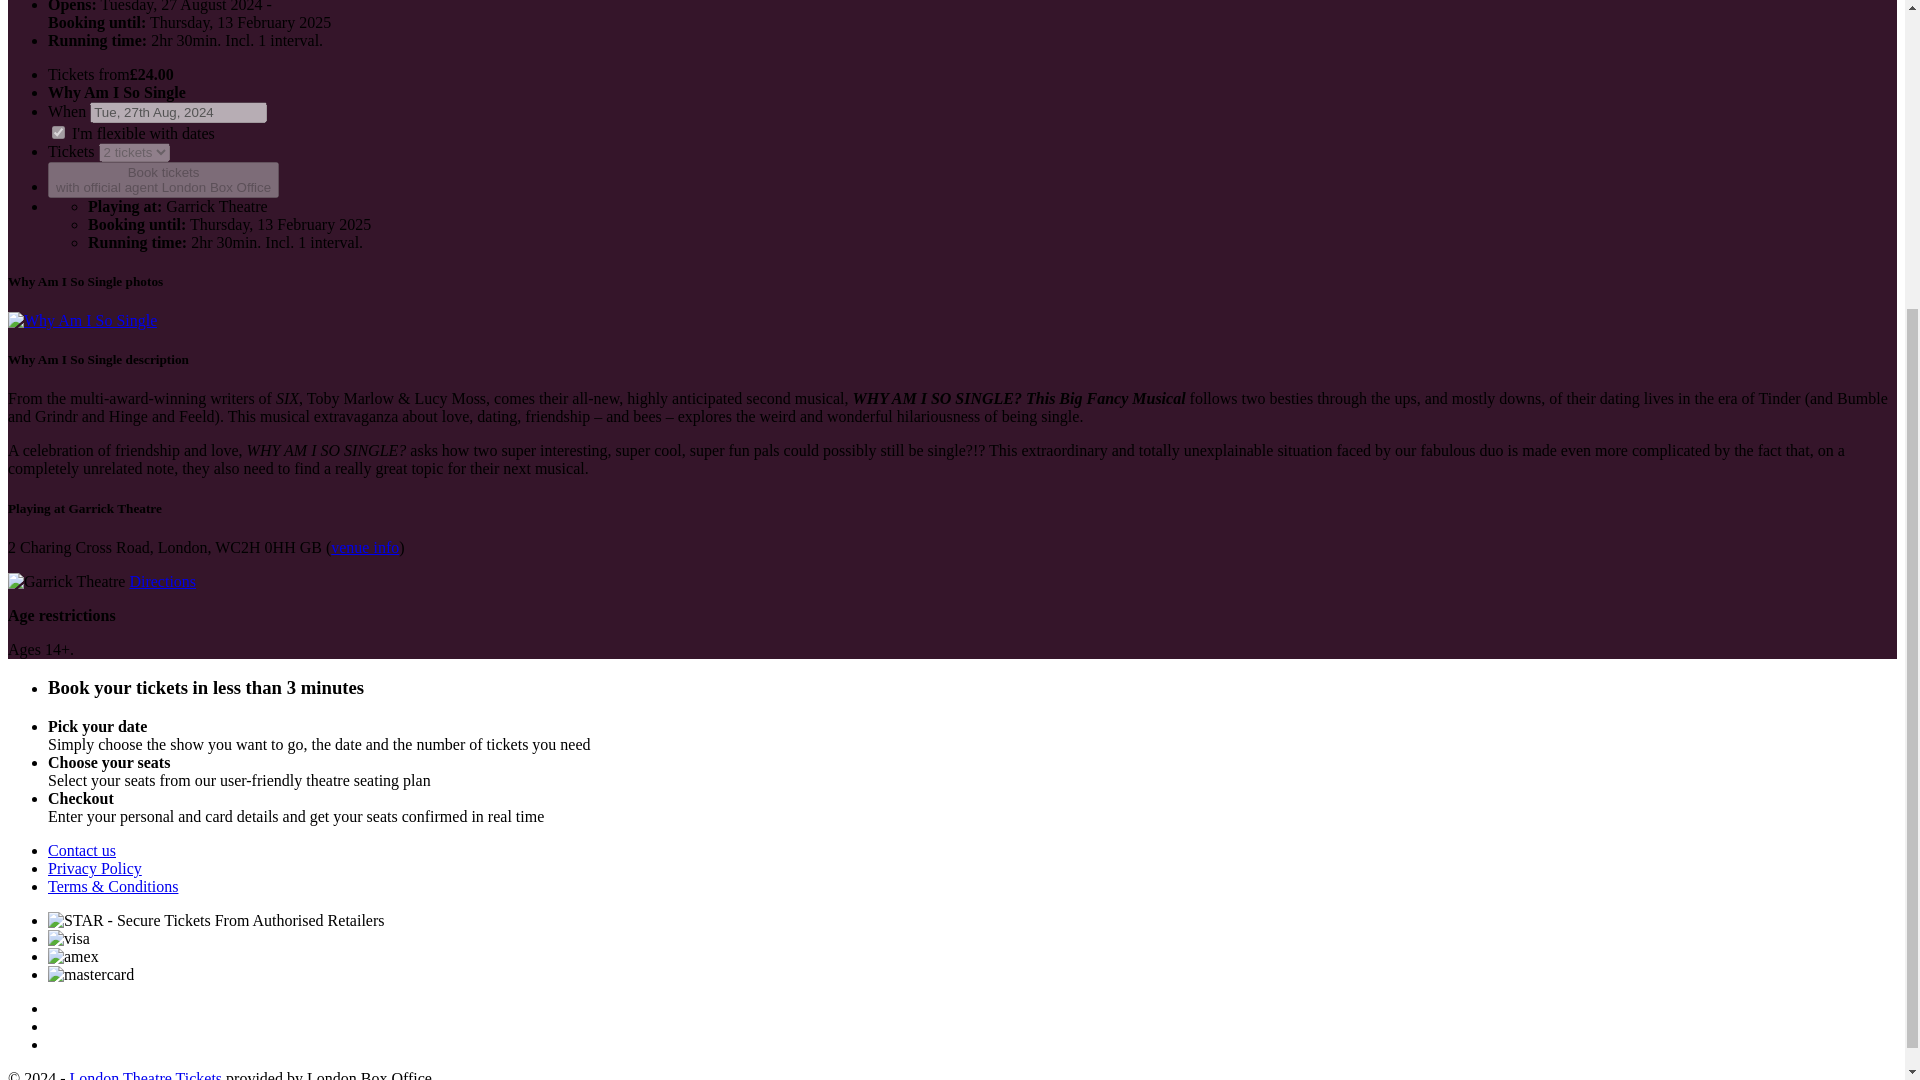 The image size is (1920, 1080). What do you see at coordinates (162, 581) in the screenshot?
I see `mastercard` at bounding box center [162, 581].